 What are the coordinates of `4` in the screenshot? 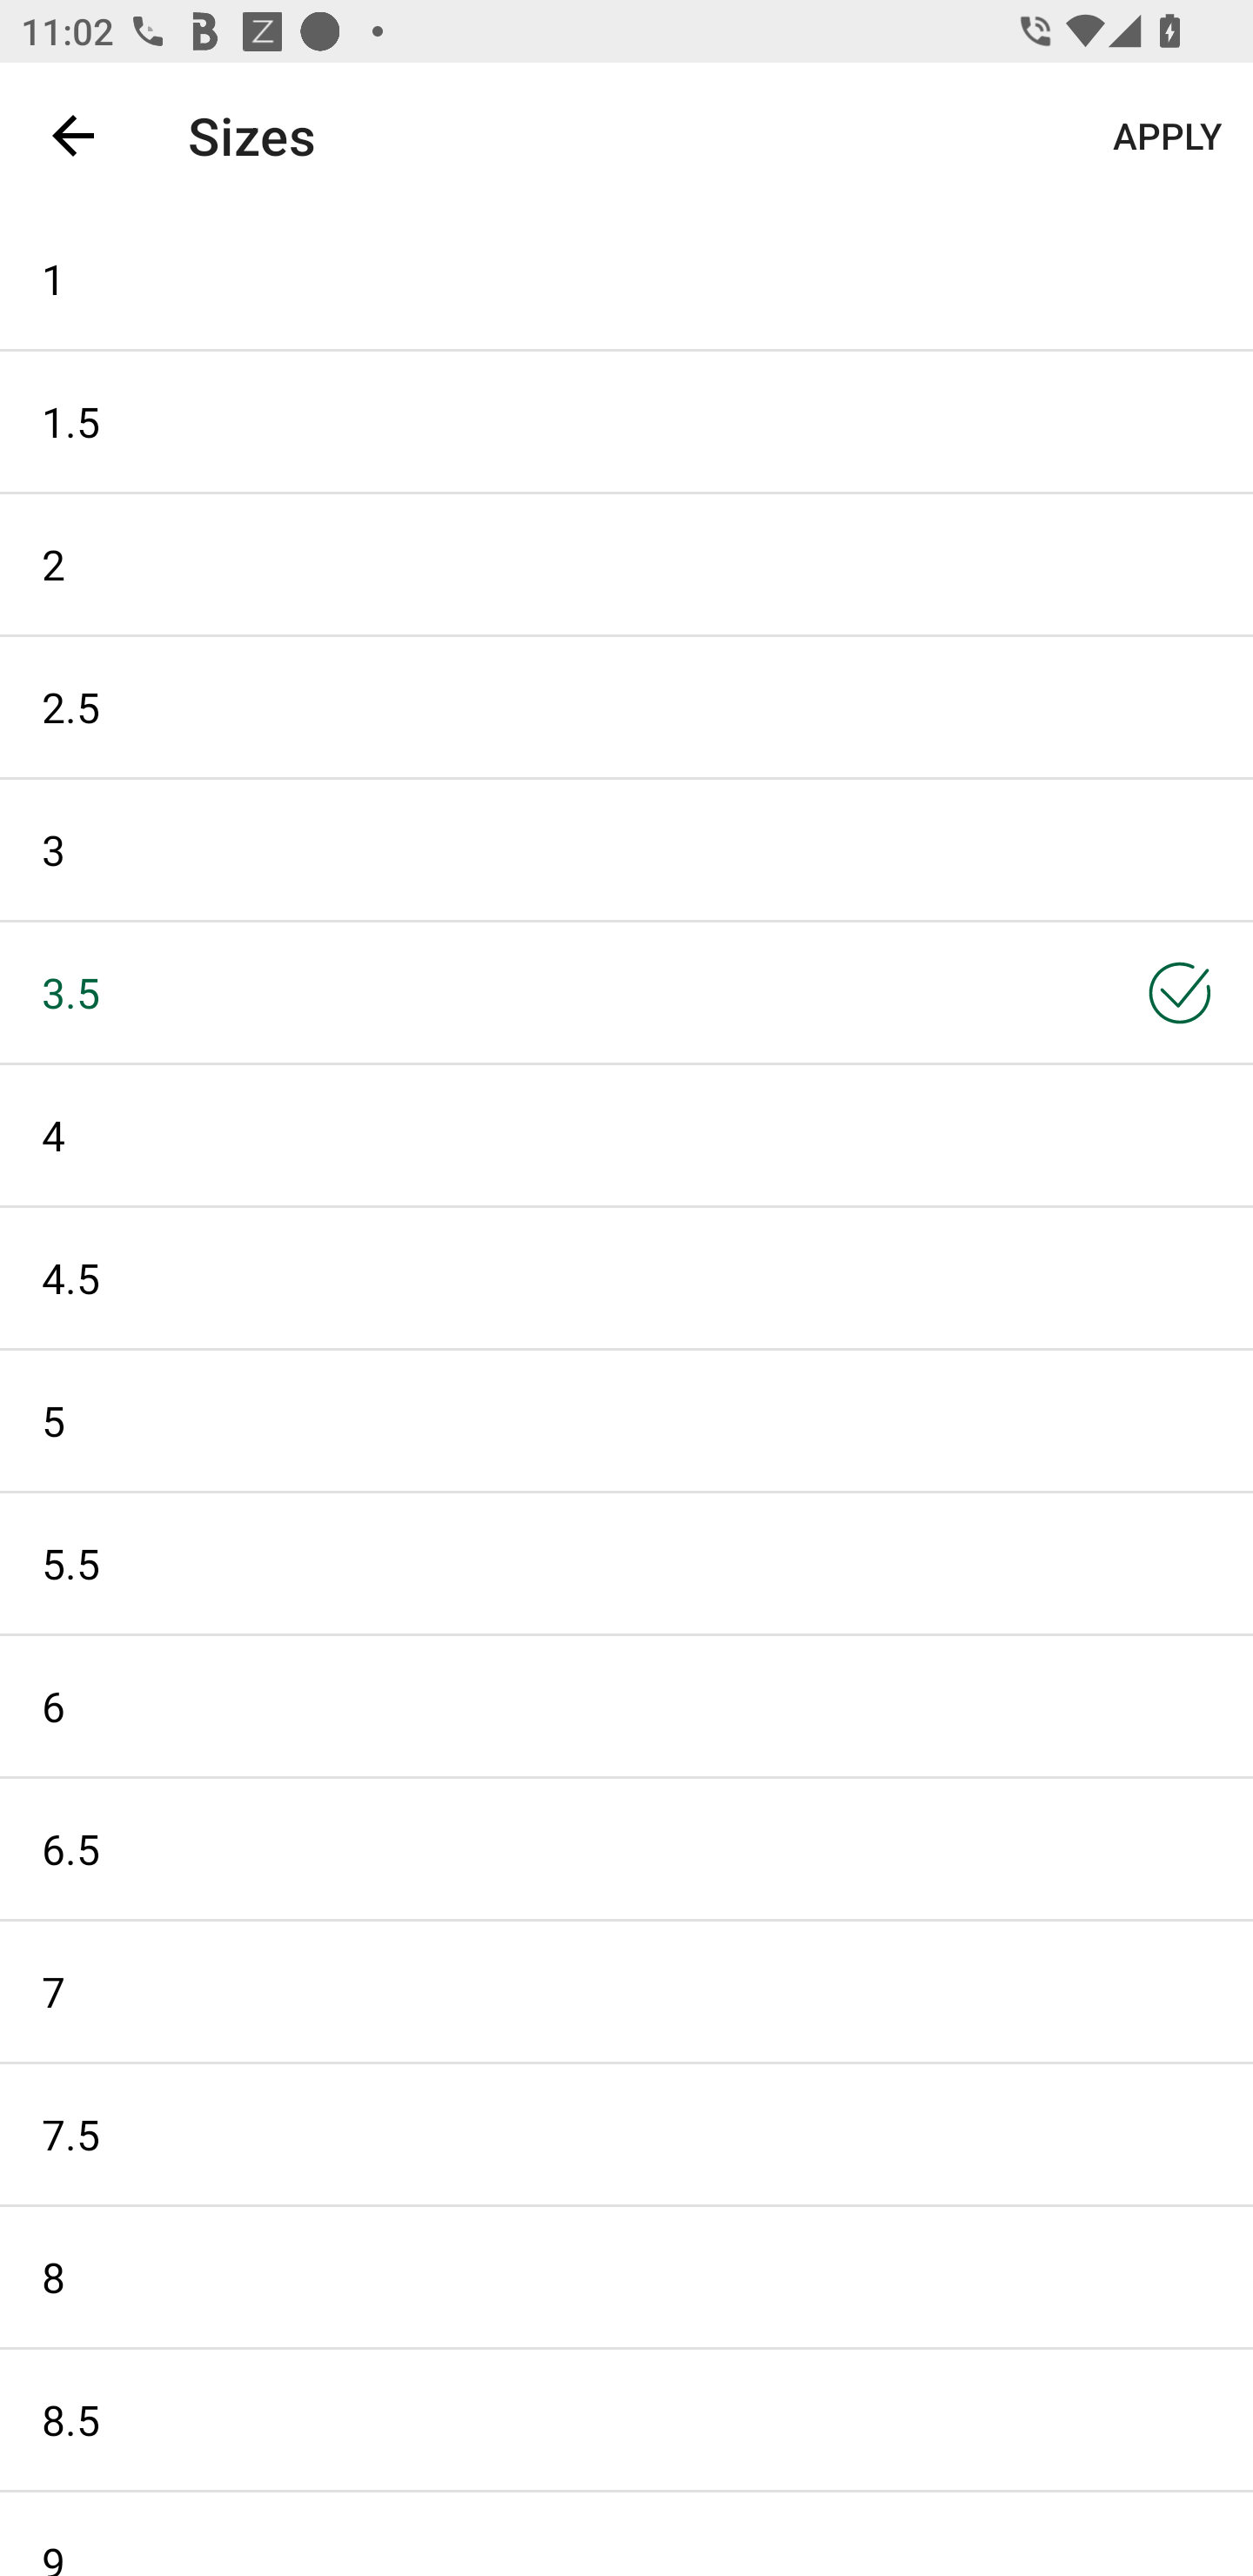 It's located at (626, 1136).